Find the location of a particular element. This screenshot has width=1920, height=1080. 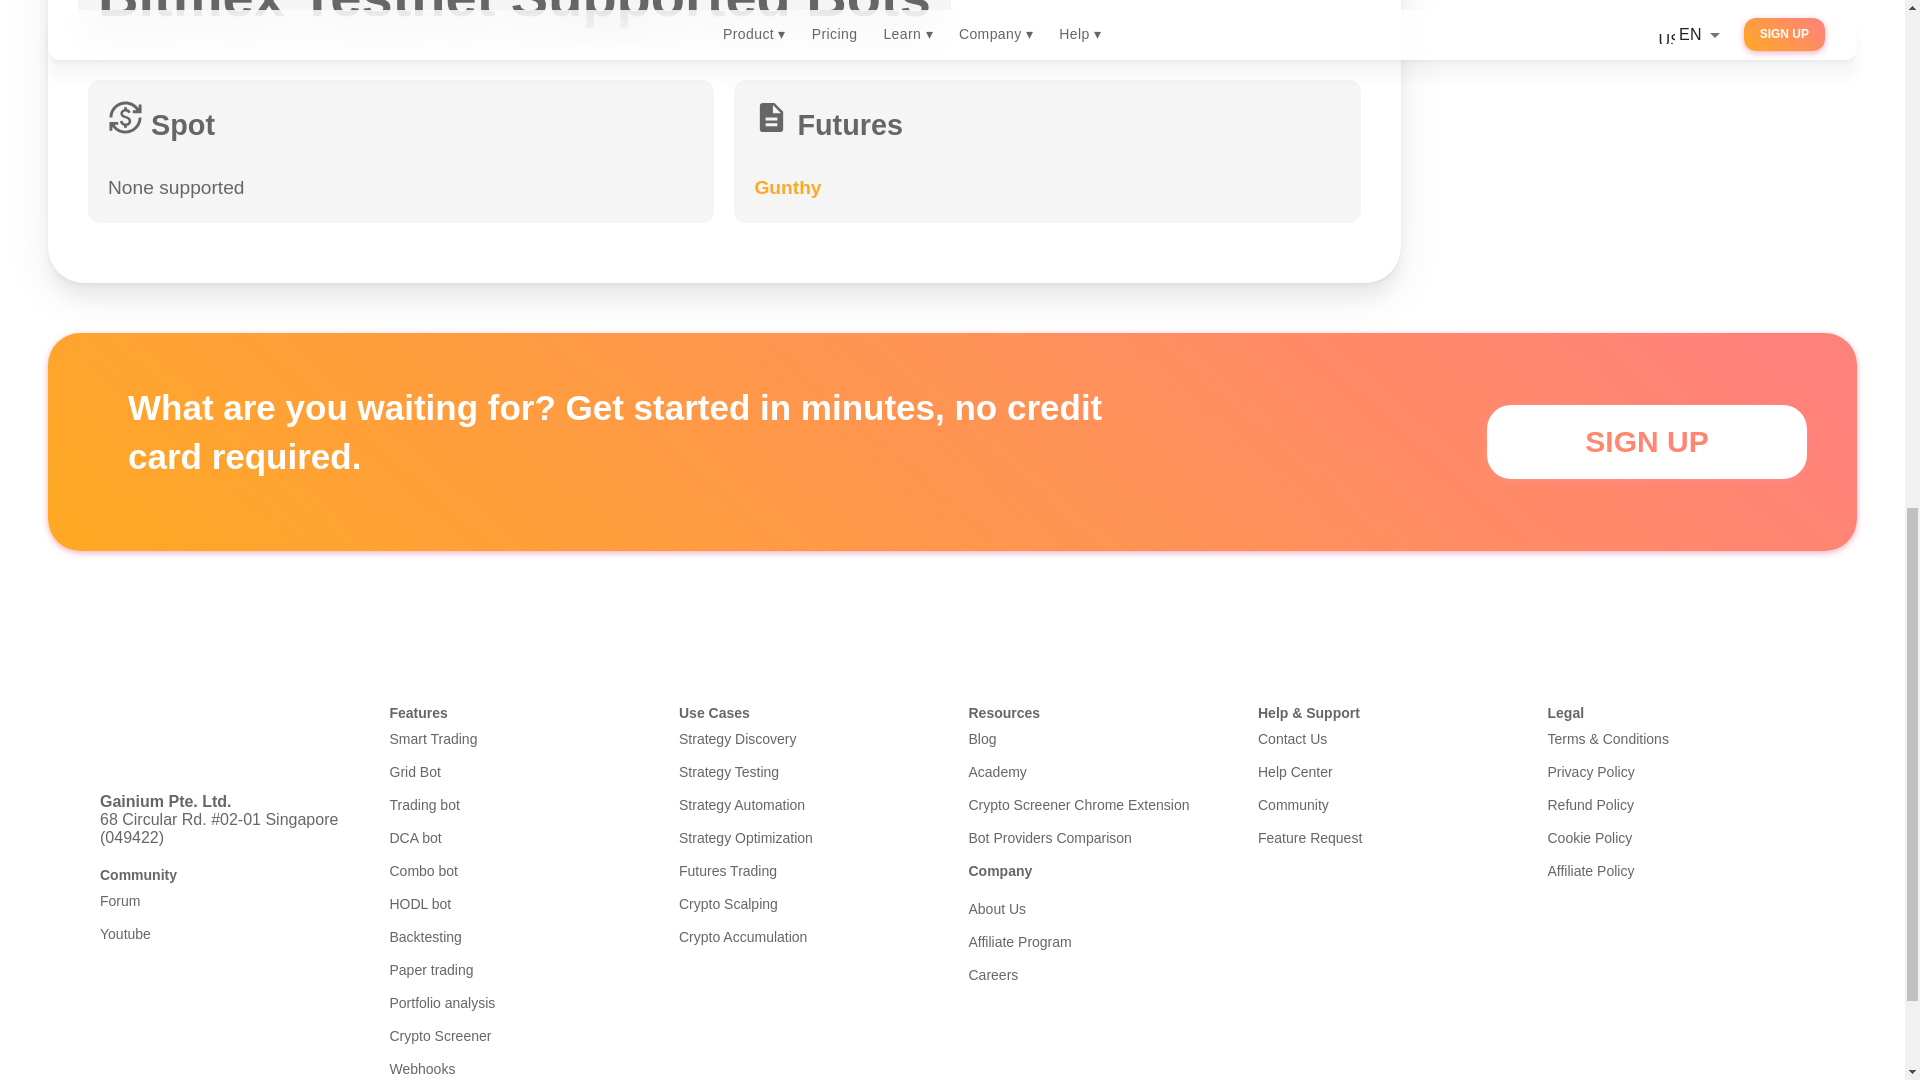

SIGN UP is located at coordinates (1646, 442).